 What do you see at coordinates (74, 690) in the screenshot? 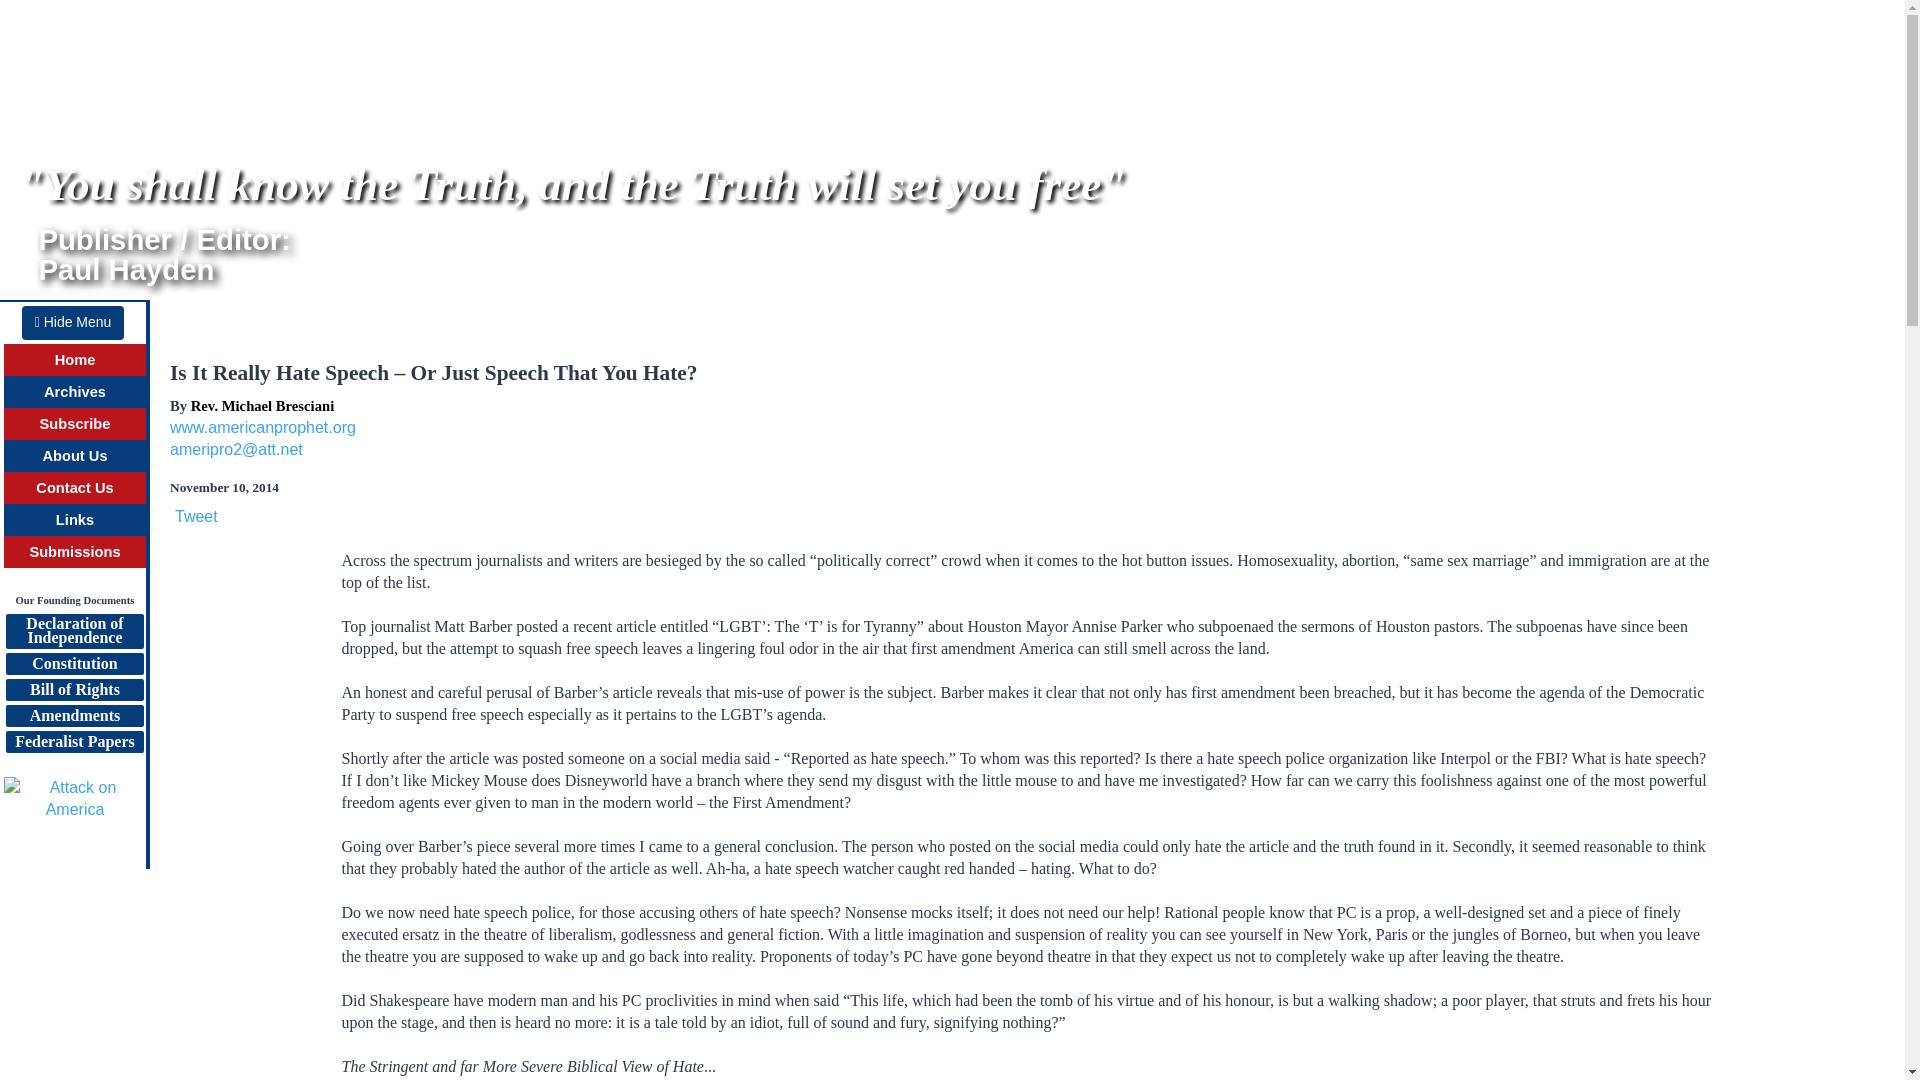
I see `Bill of Rights` at bounding box center [74, 690].